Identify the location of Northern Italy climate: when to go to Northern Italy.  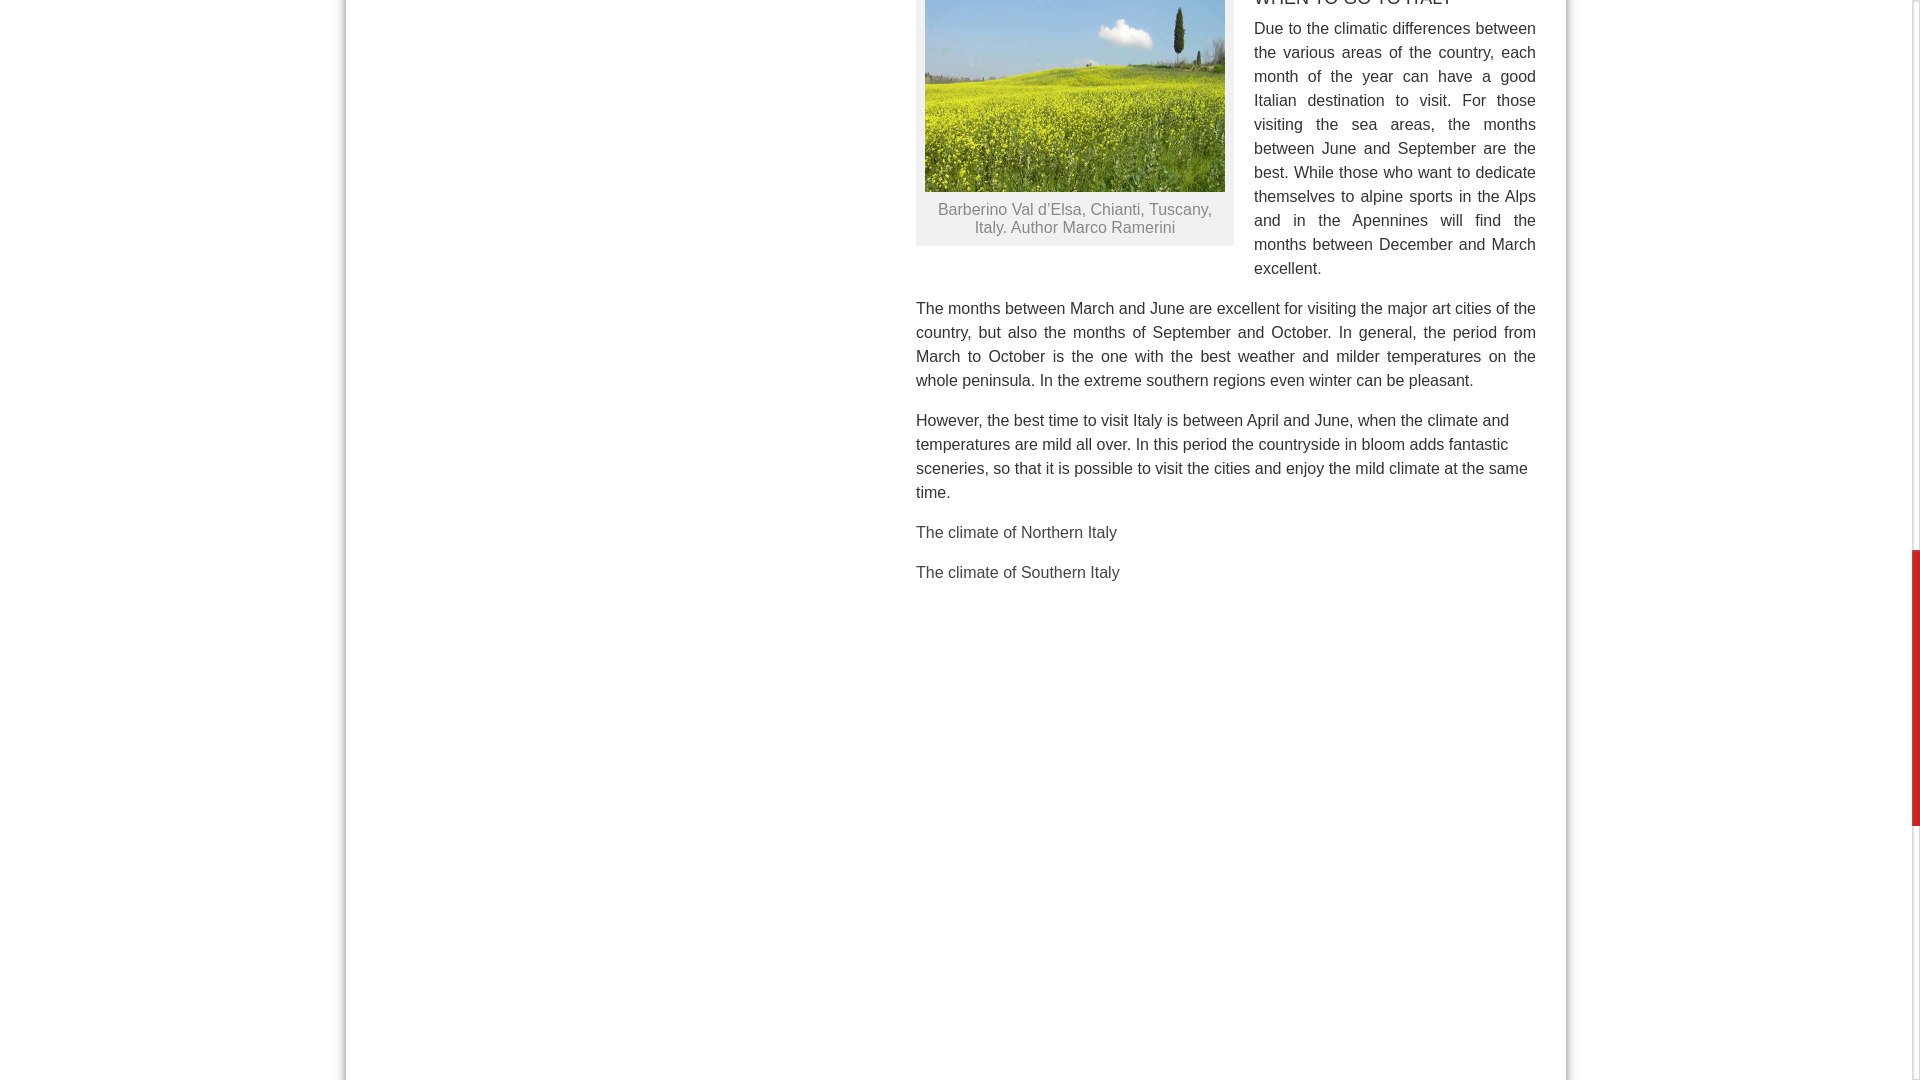
(1016, 532).